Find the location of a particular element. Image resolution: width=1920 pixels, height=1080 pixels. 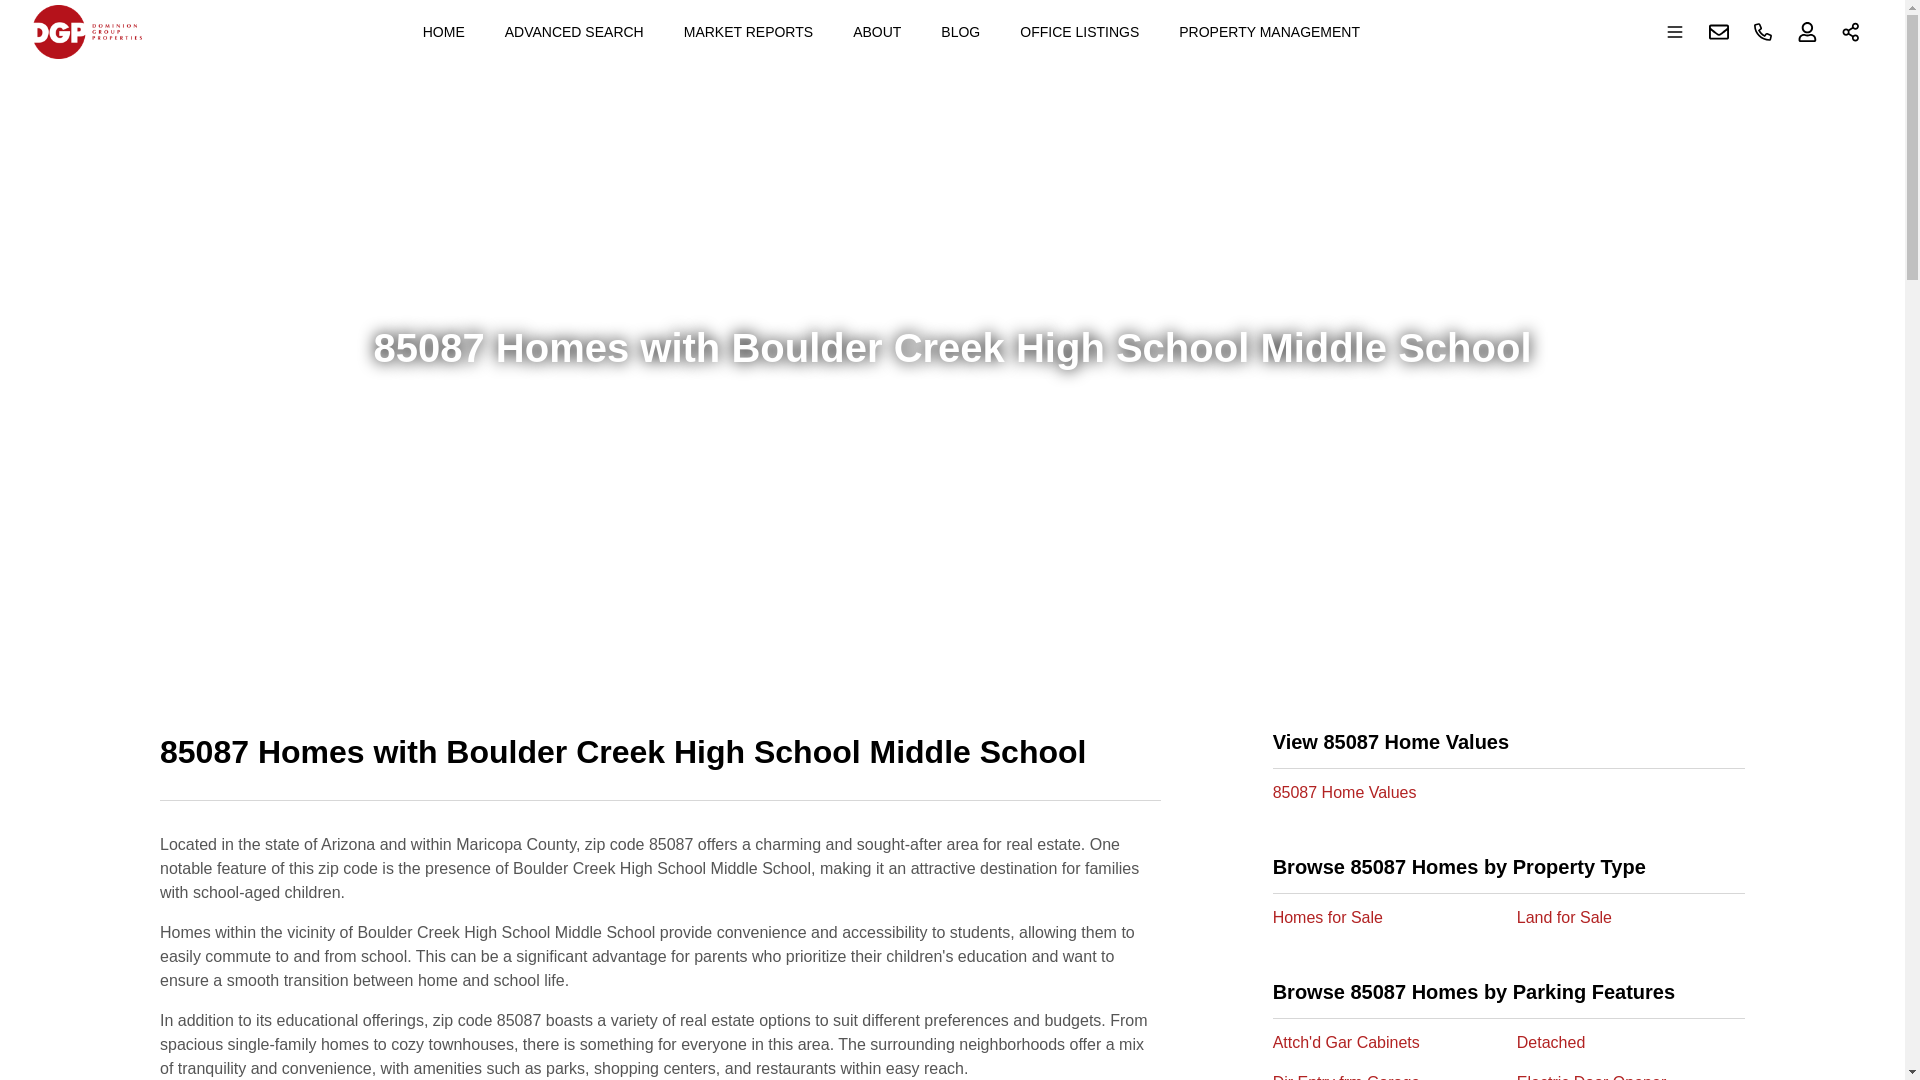

Open main menu is located at coordinates (1675, 32).